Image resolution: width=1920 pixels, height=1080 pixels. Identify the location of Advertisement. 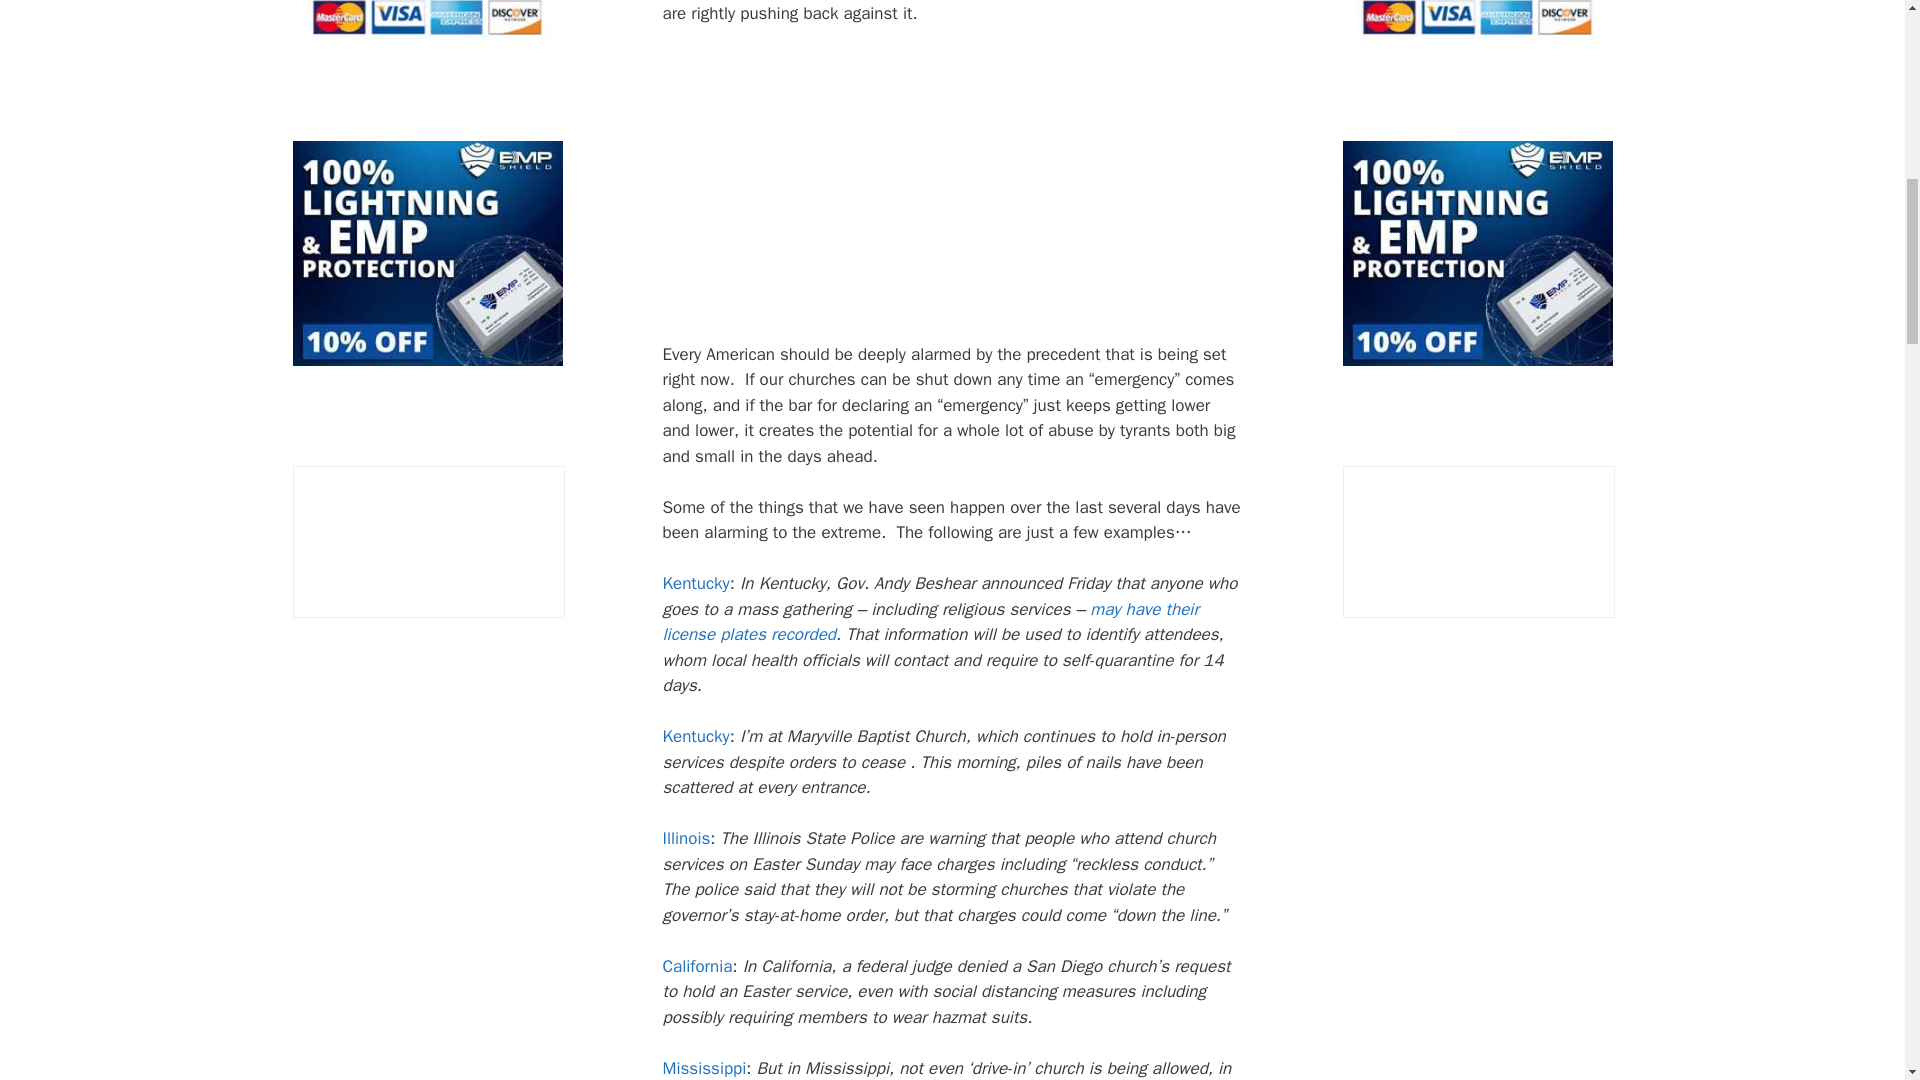
(997, 191).